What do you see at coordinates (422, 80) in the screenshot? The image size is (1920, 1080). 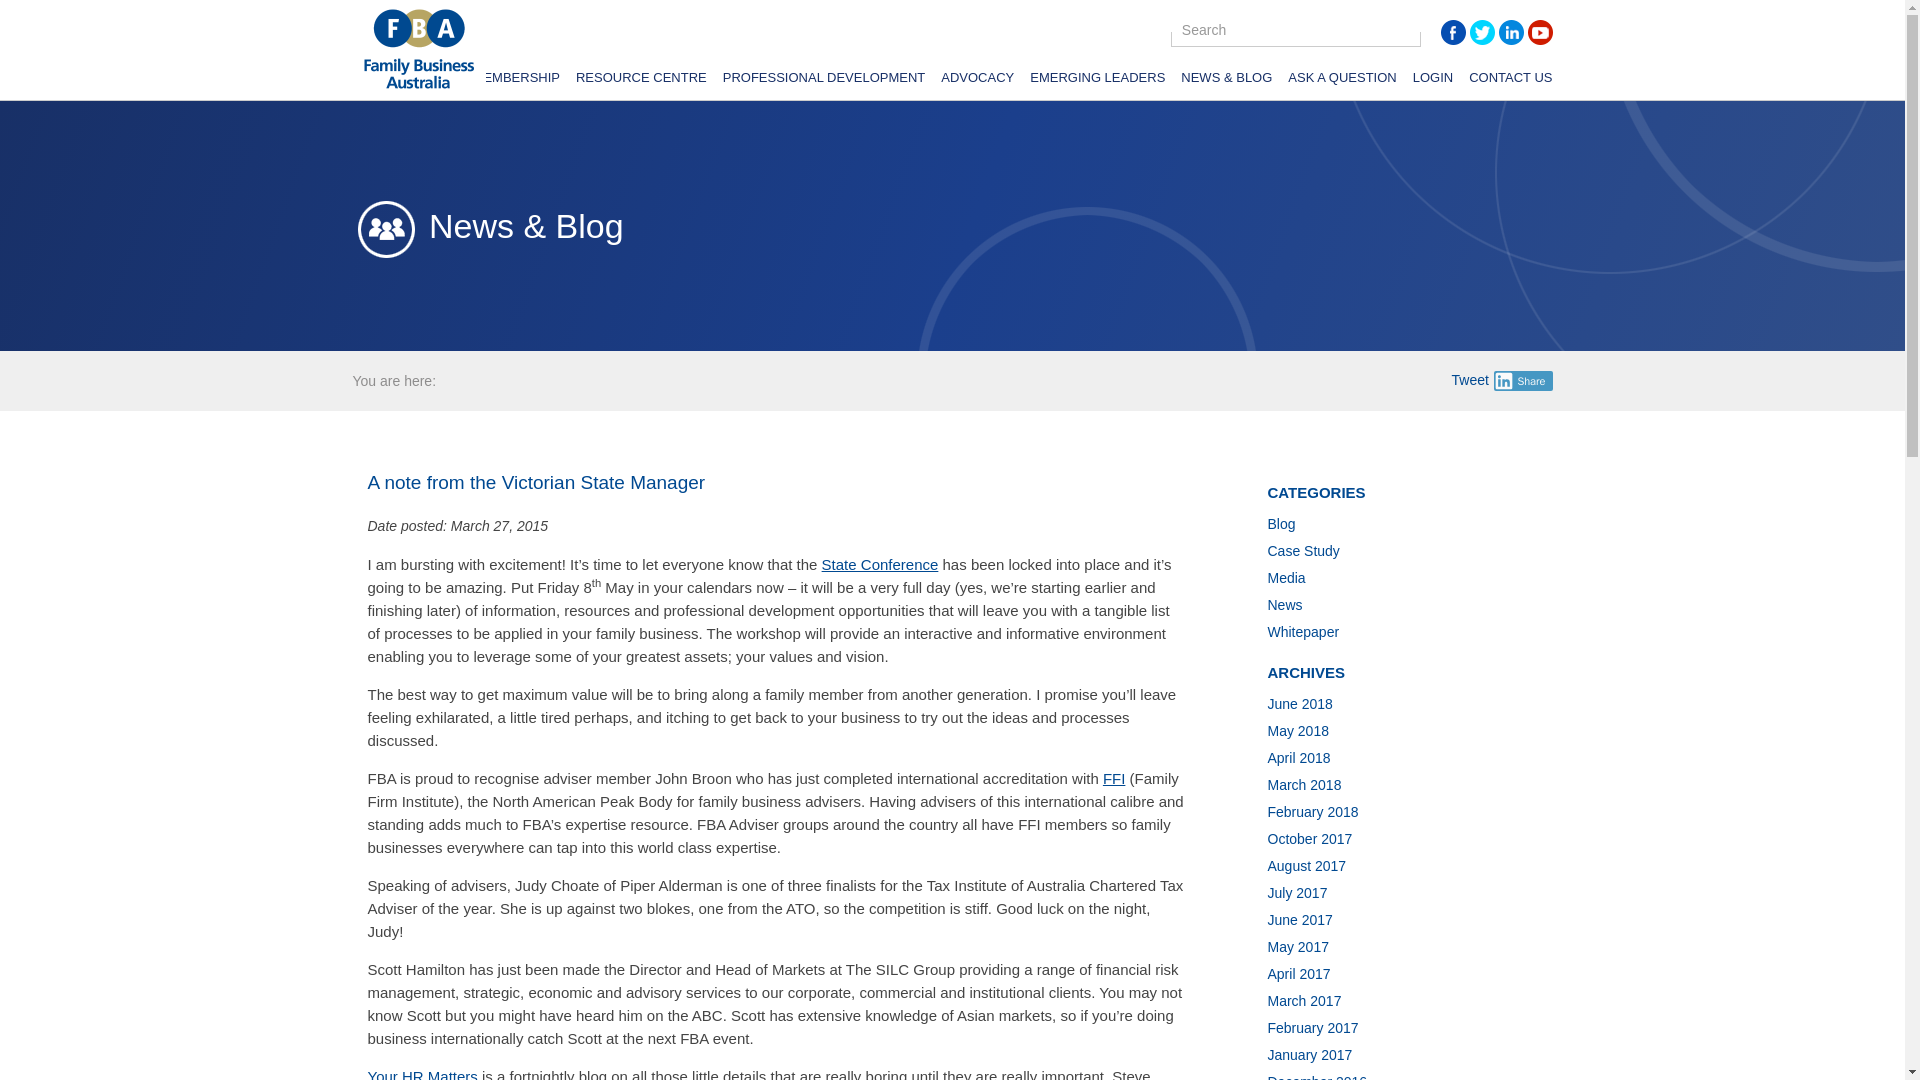 I see `ABOUT US` at bounding box center [422, 80].